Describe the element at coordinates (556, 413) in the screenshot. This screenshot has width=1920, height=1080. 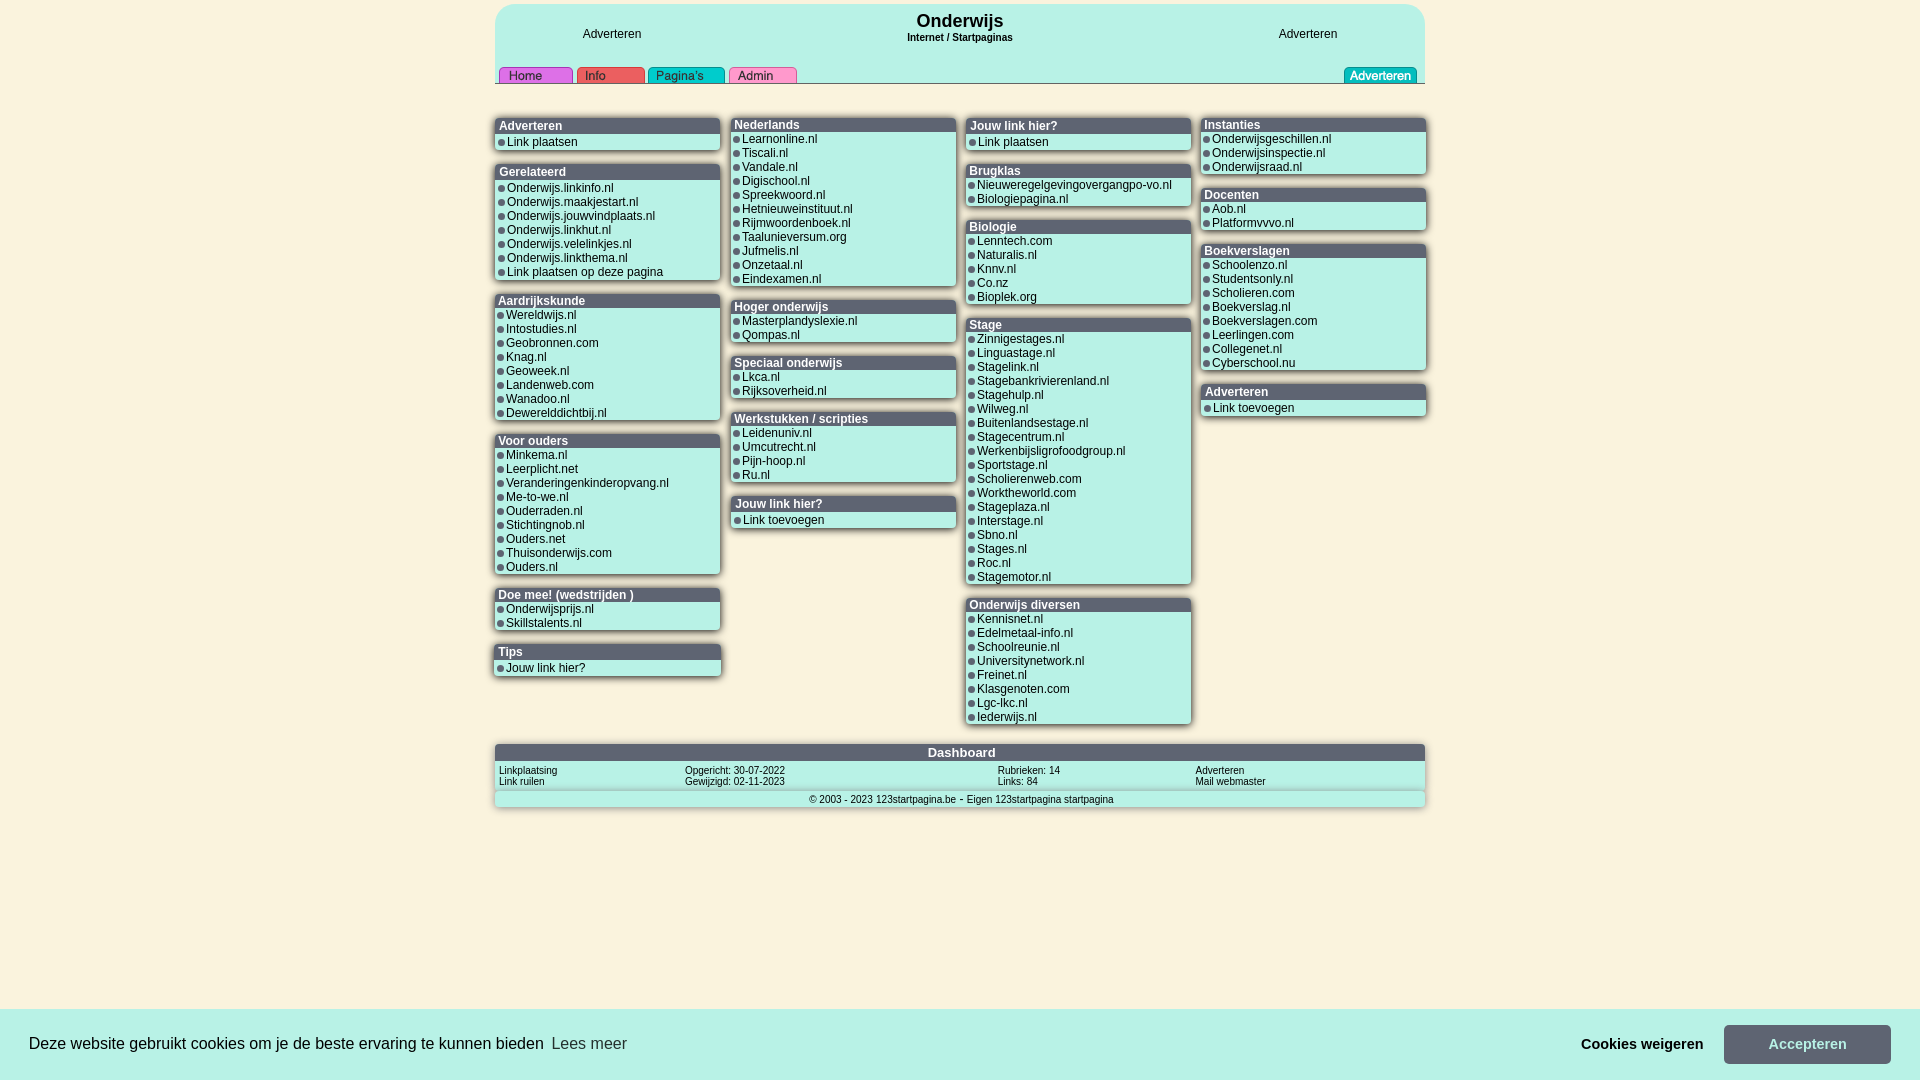
I see `Dewerelddichtbij.nl` at that location.